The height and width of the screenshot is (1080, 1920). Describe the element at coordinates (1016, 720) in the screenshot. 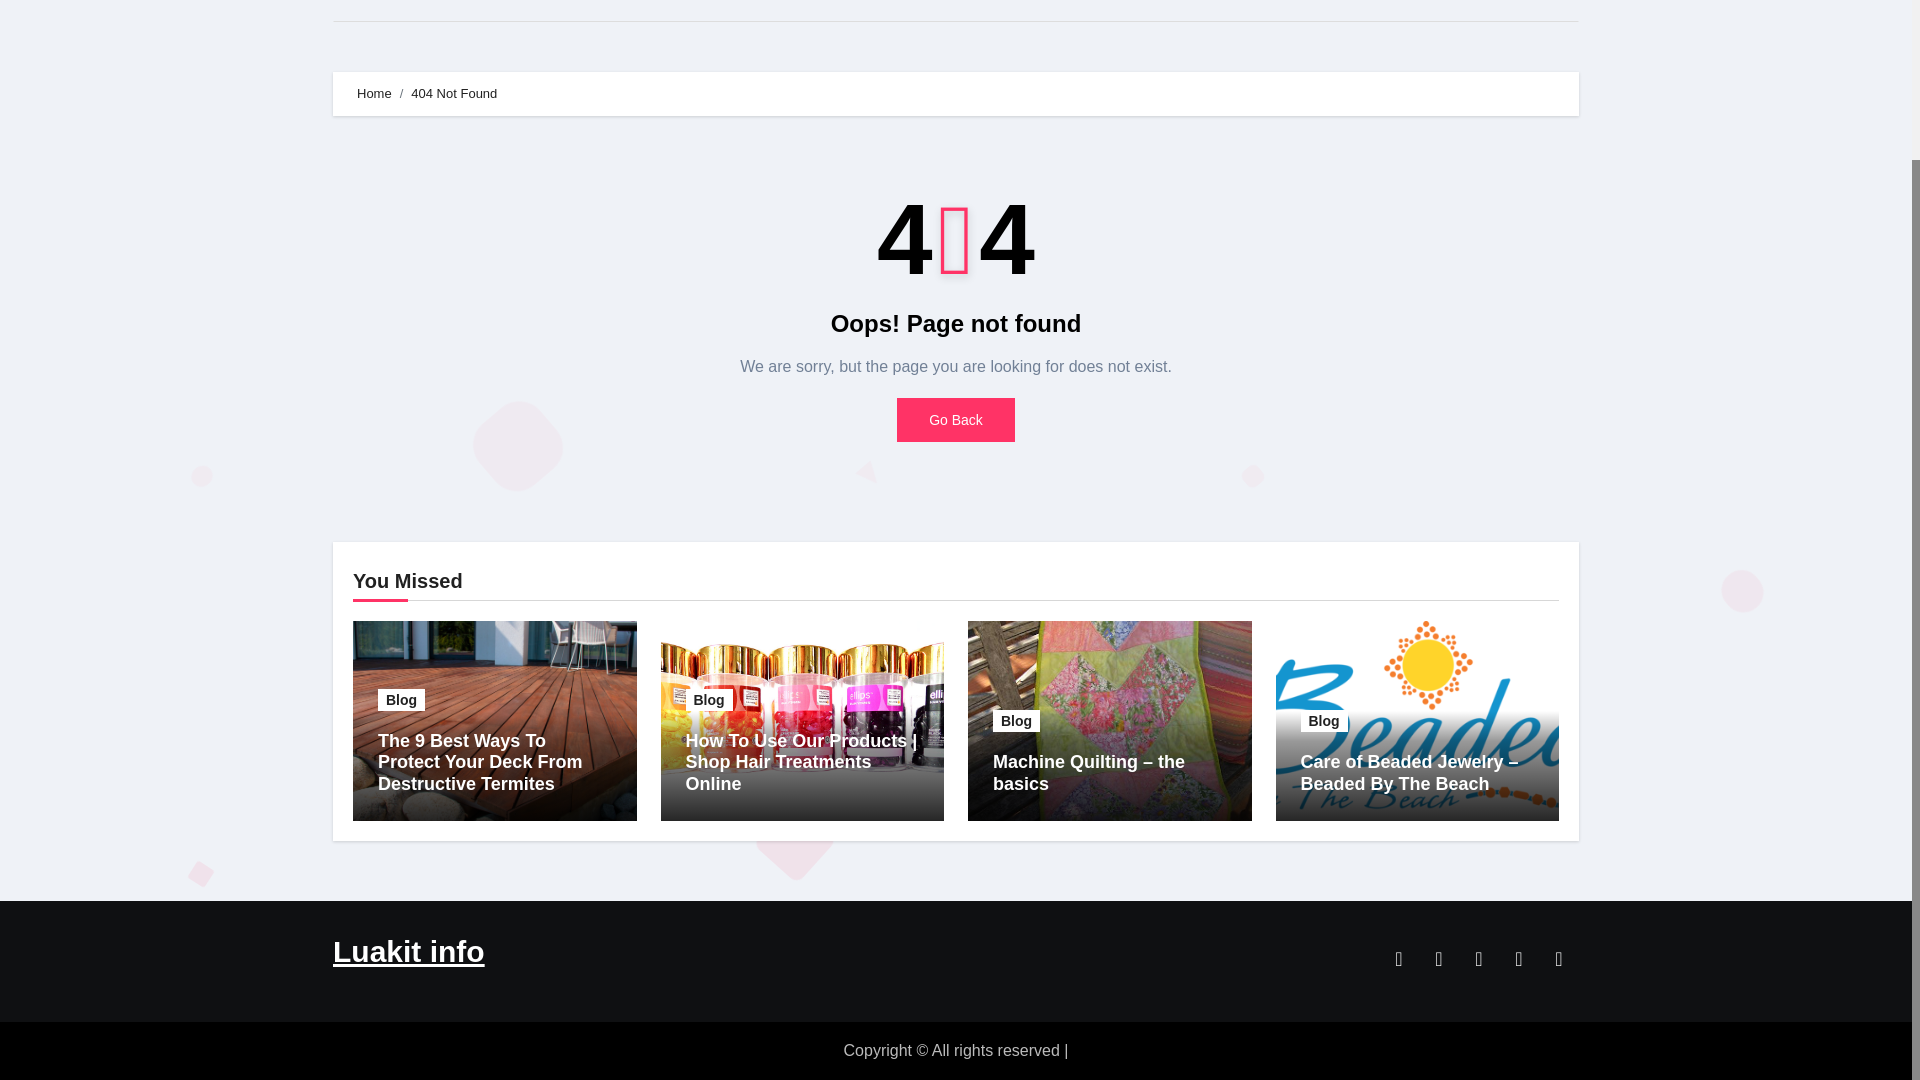

I see `Blog` at that location.